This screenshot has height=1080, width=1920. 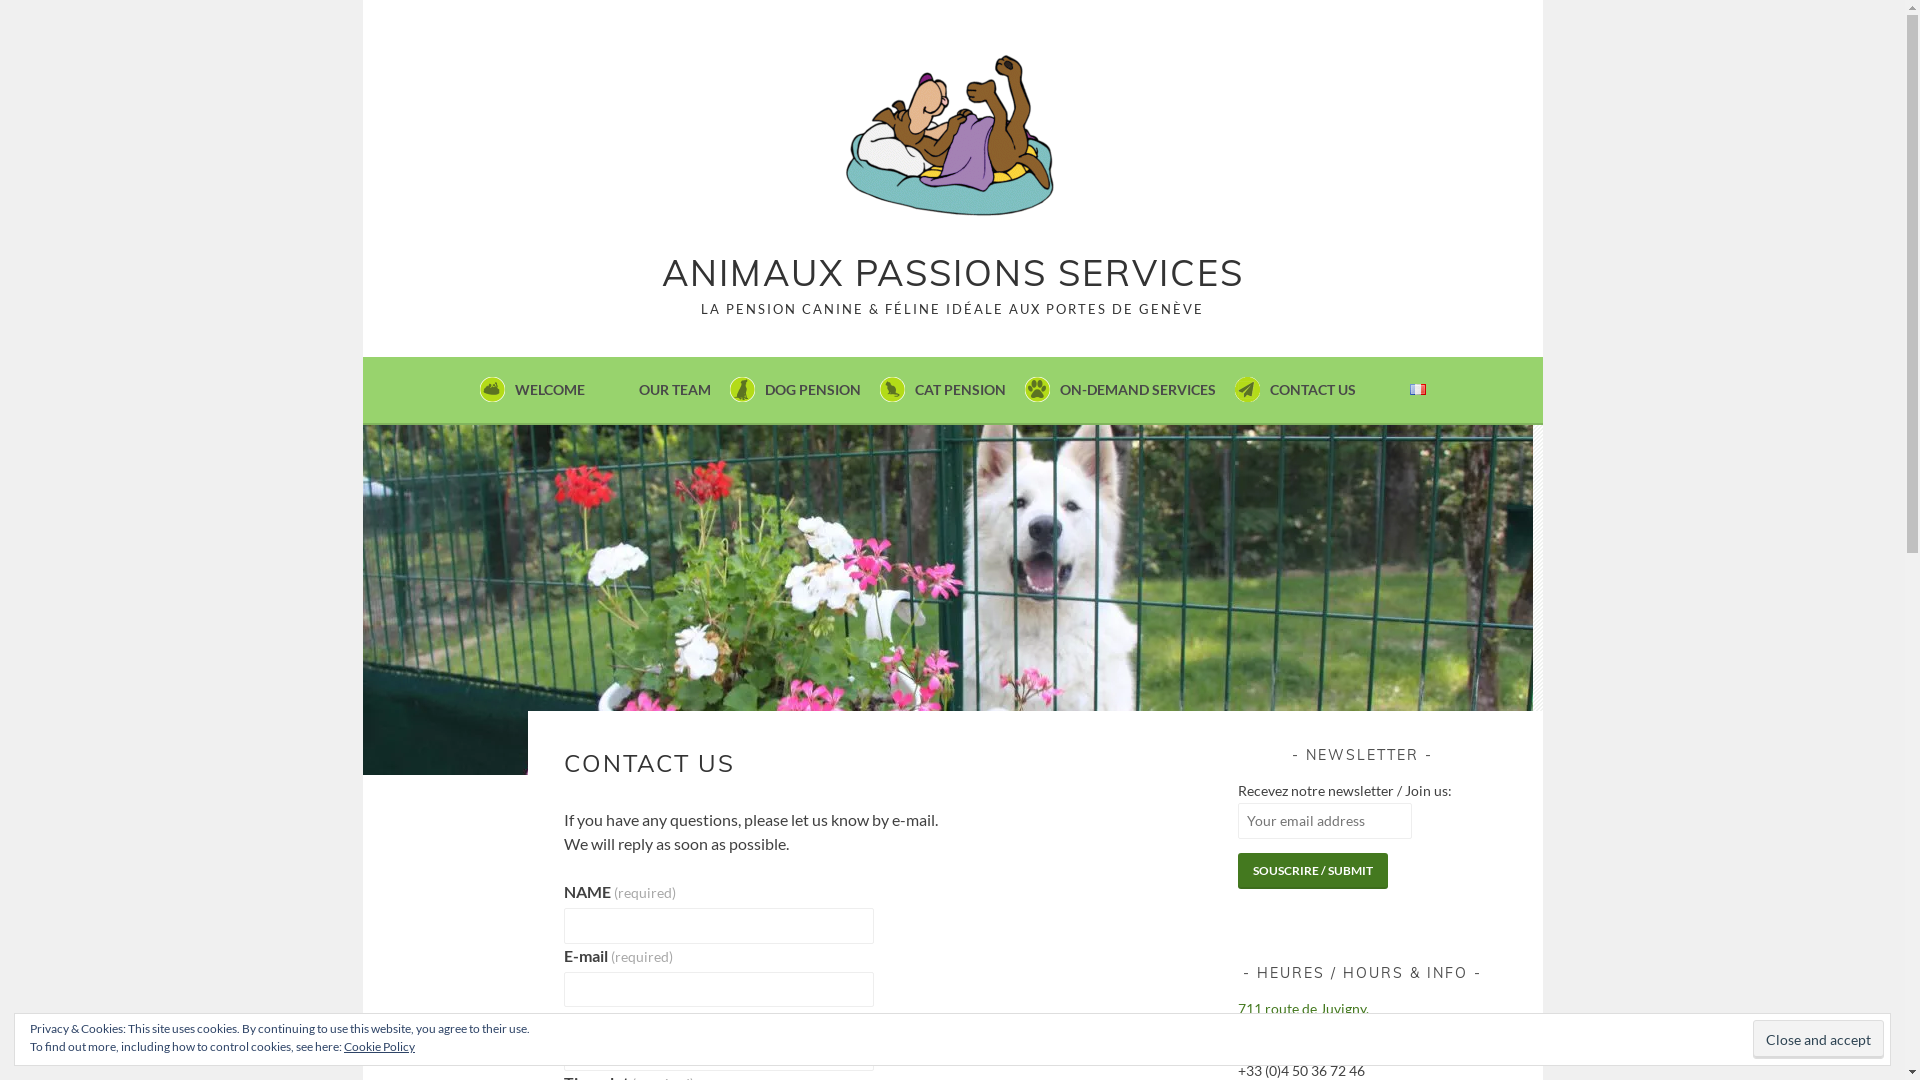 I want to click on ANIMAUX PASSIONS SERVICES, so click(x=953, y=272).